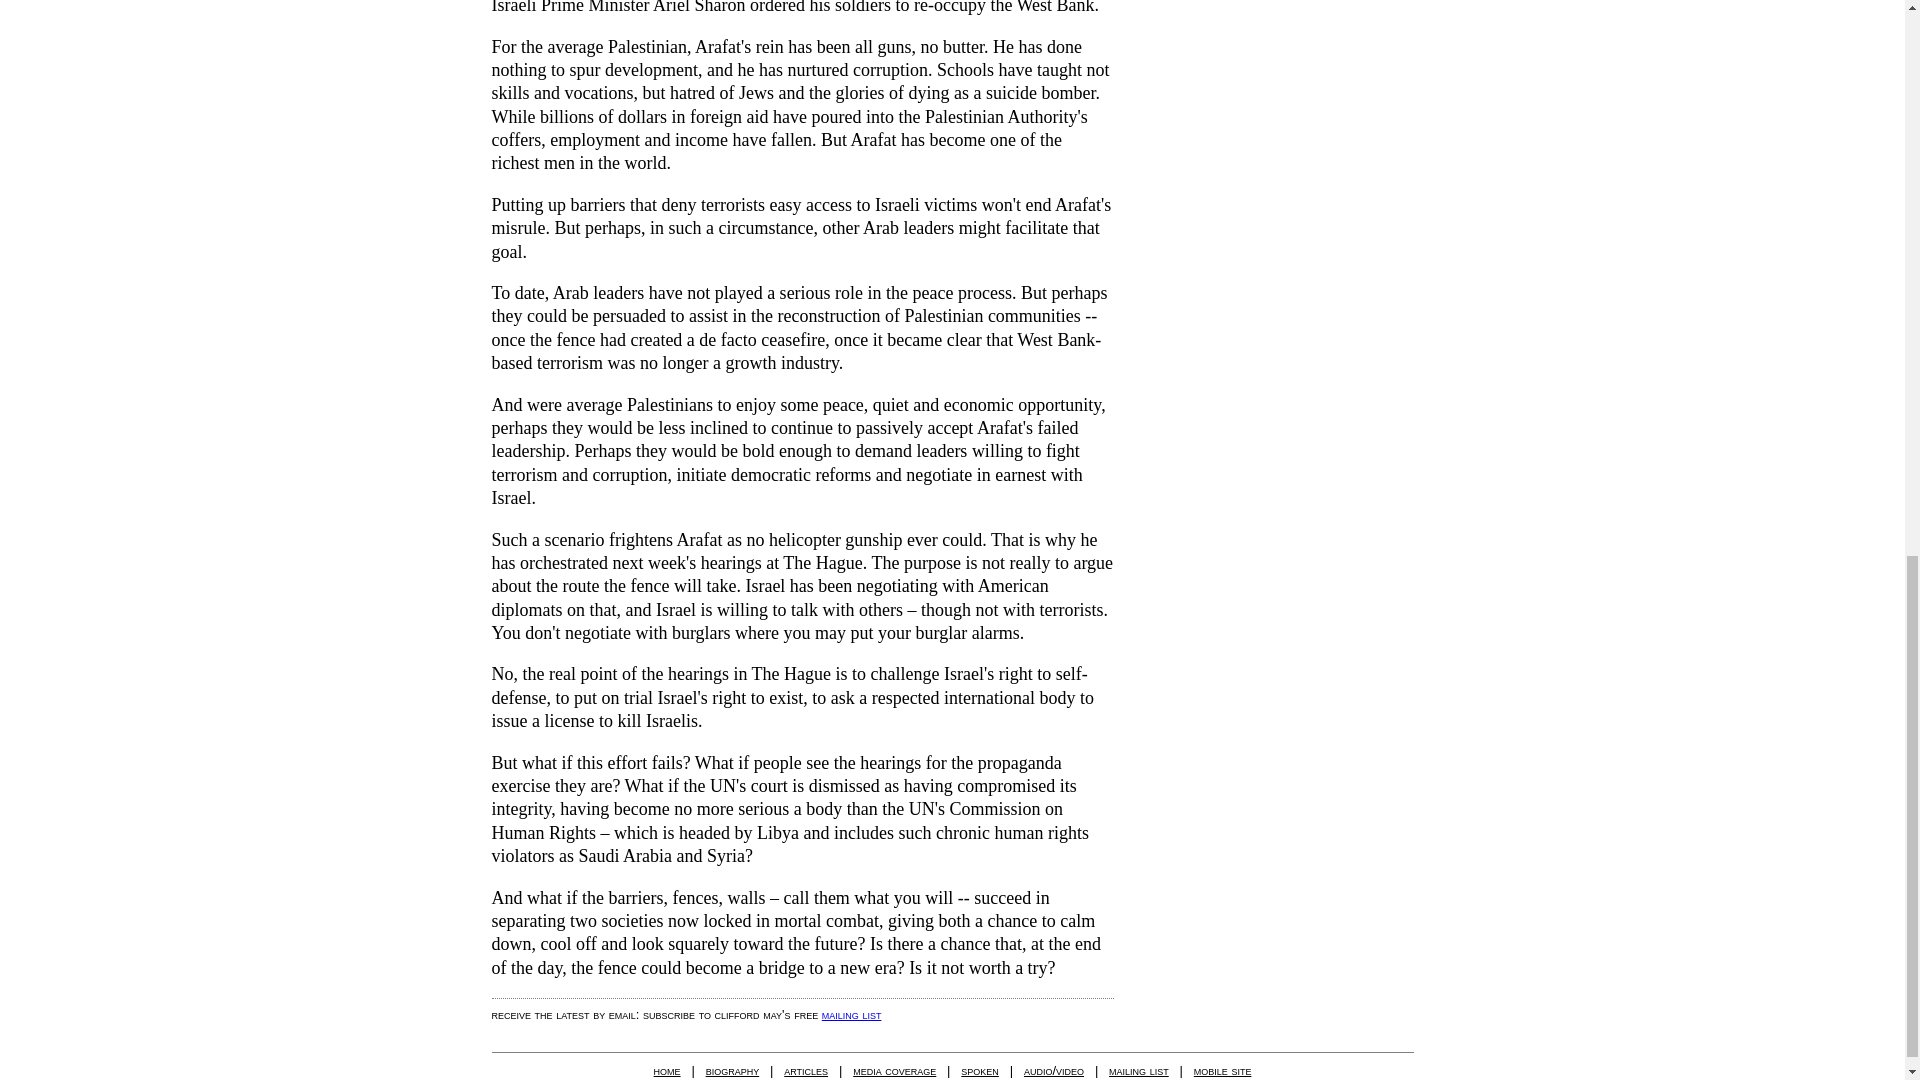 This screenshot has height=1080, width=1920. I want to click on articles, so click(805, 1070).